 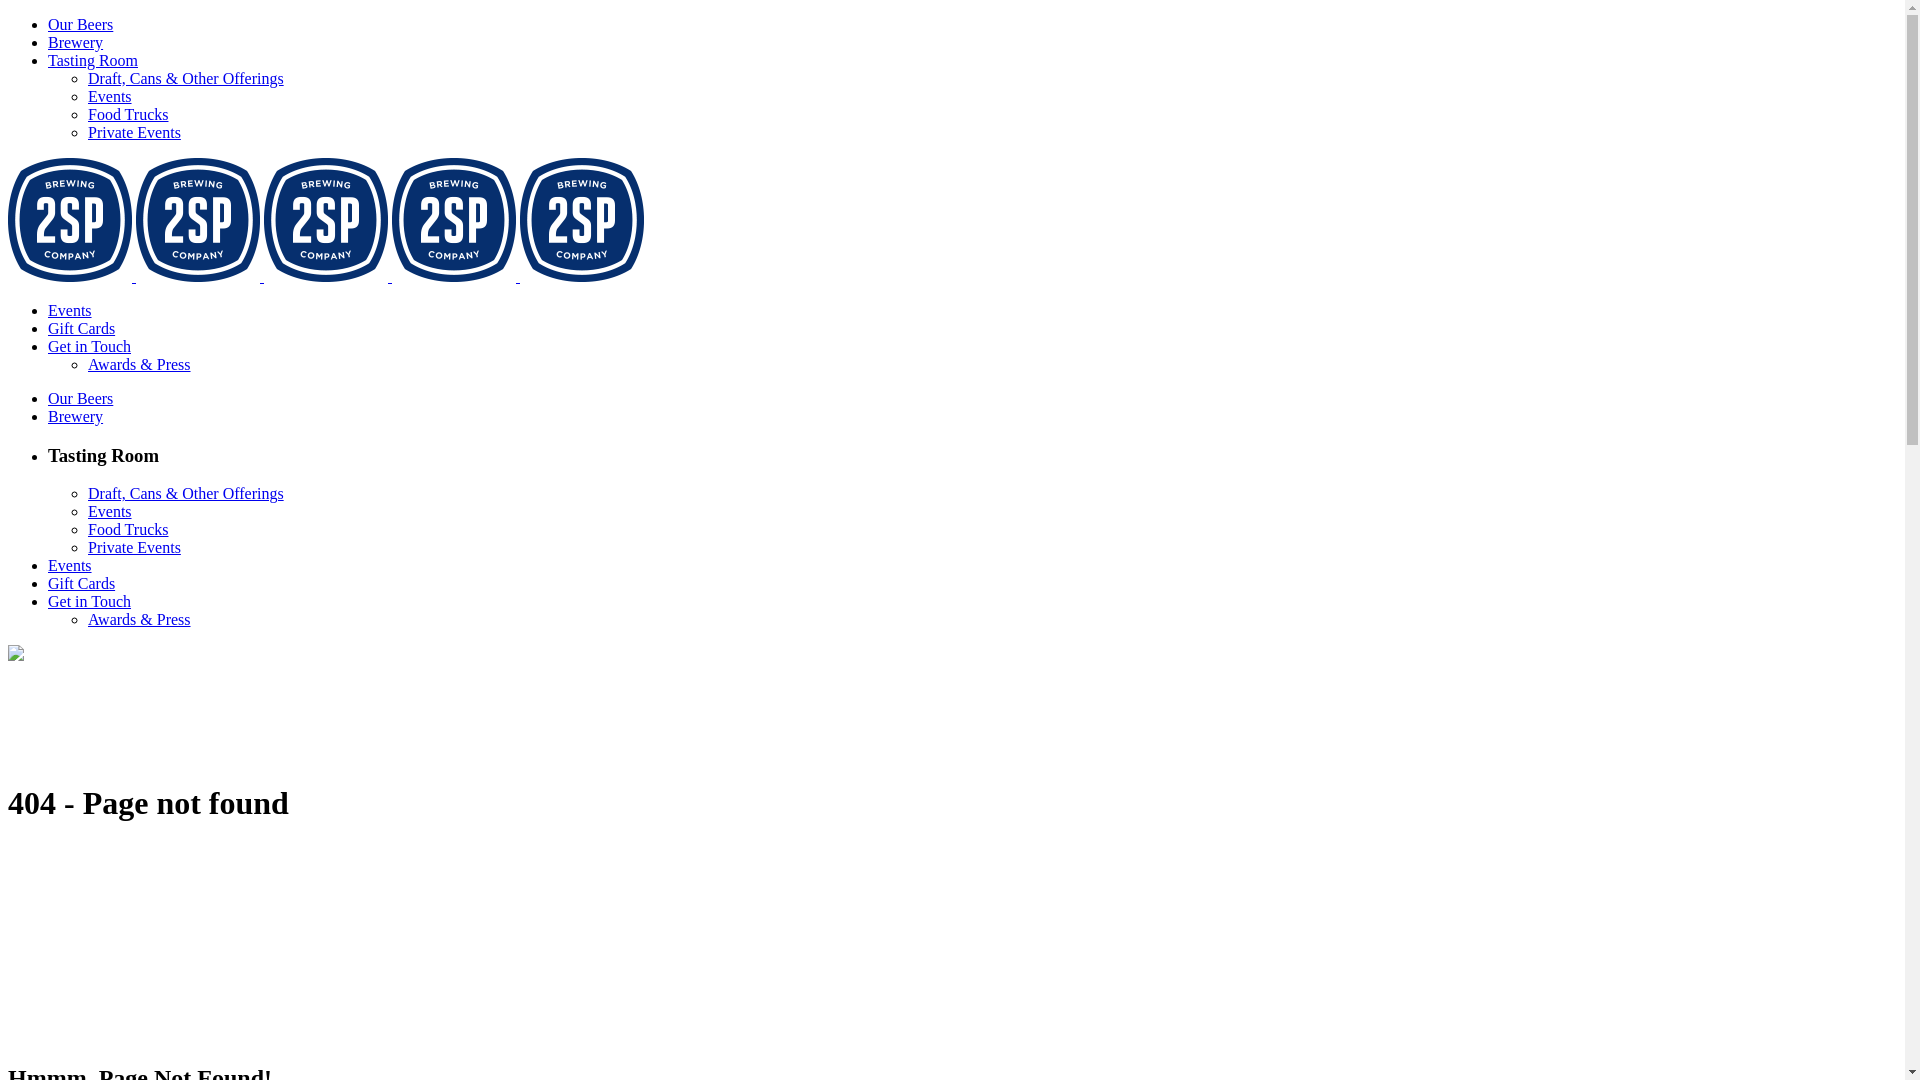 I want to click on Events, so click(x=110, y=96).